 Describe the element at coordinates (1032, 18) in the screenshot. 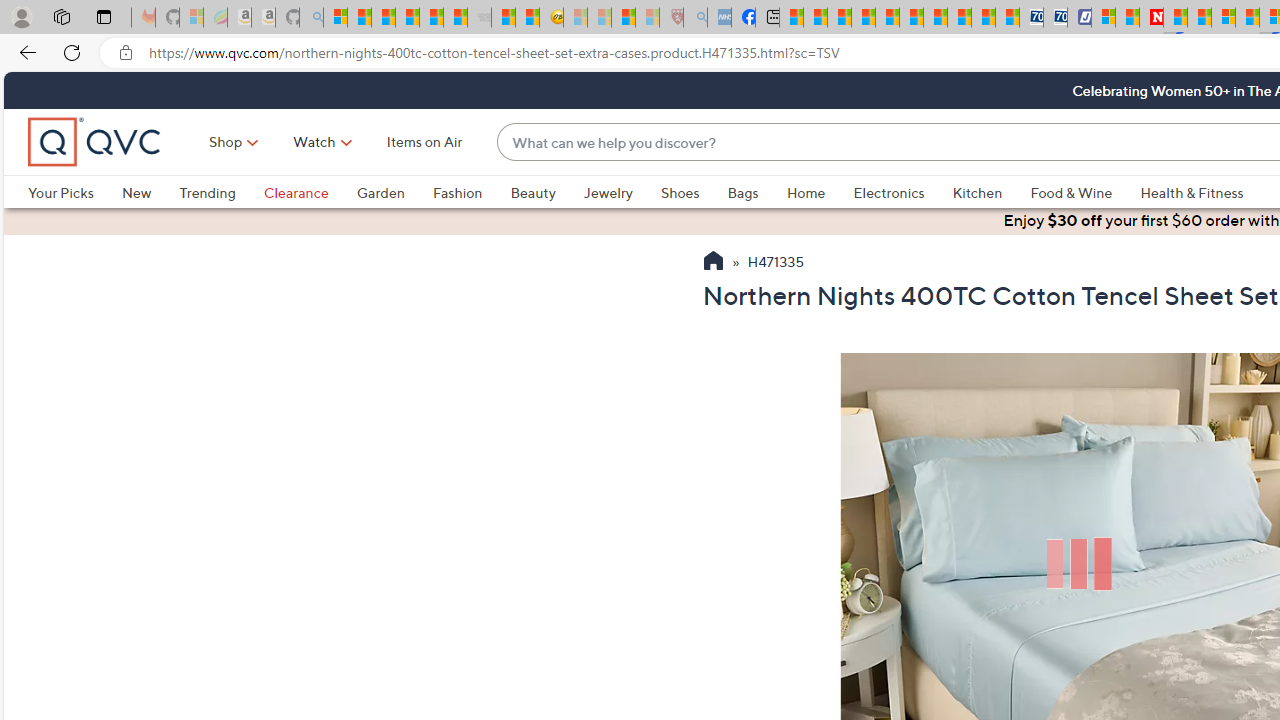

I see `Cheap Car Rentals - Save70.com` at that location.